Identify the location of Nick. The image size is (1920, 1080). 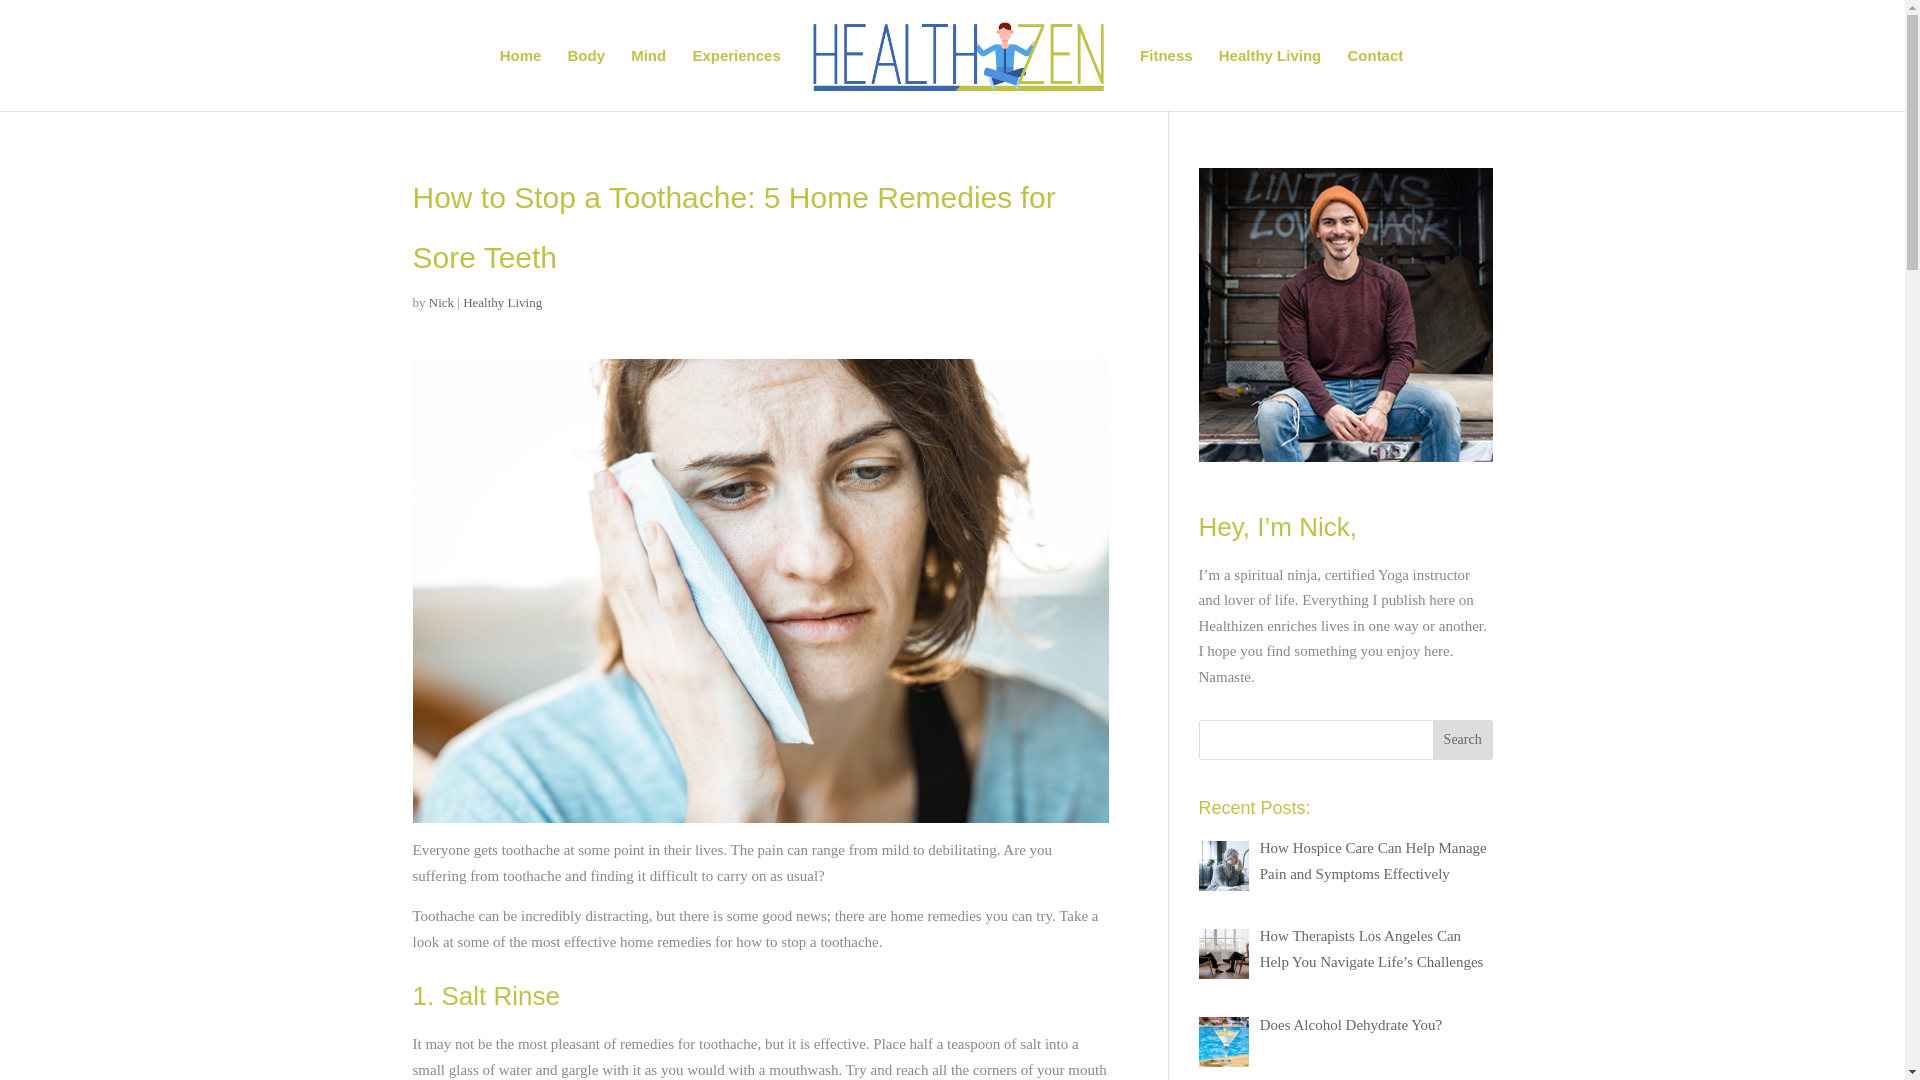
(440, 302).